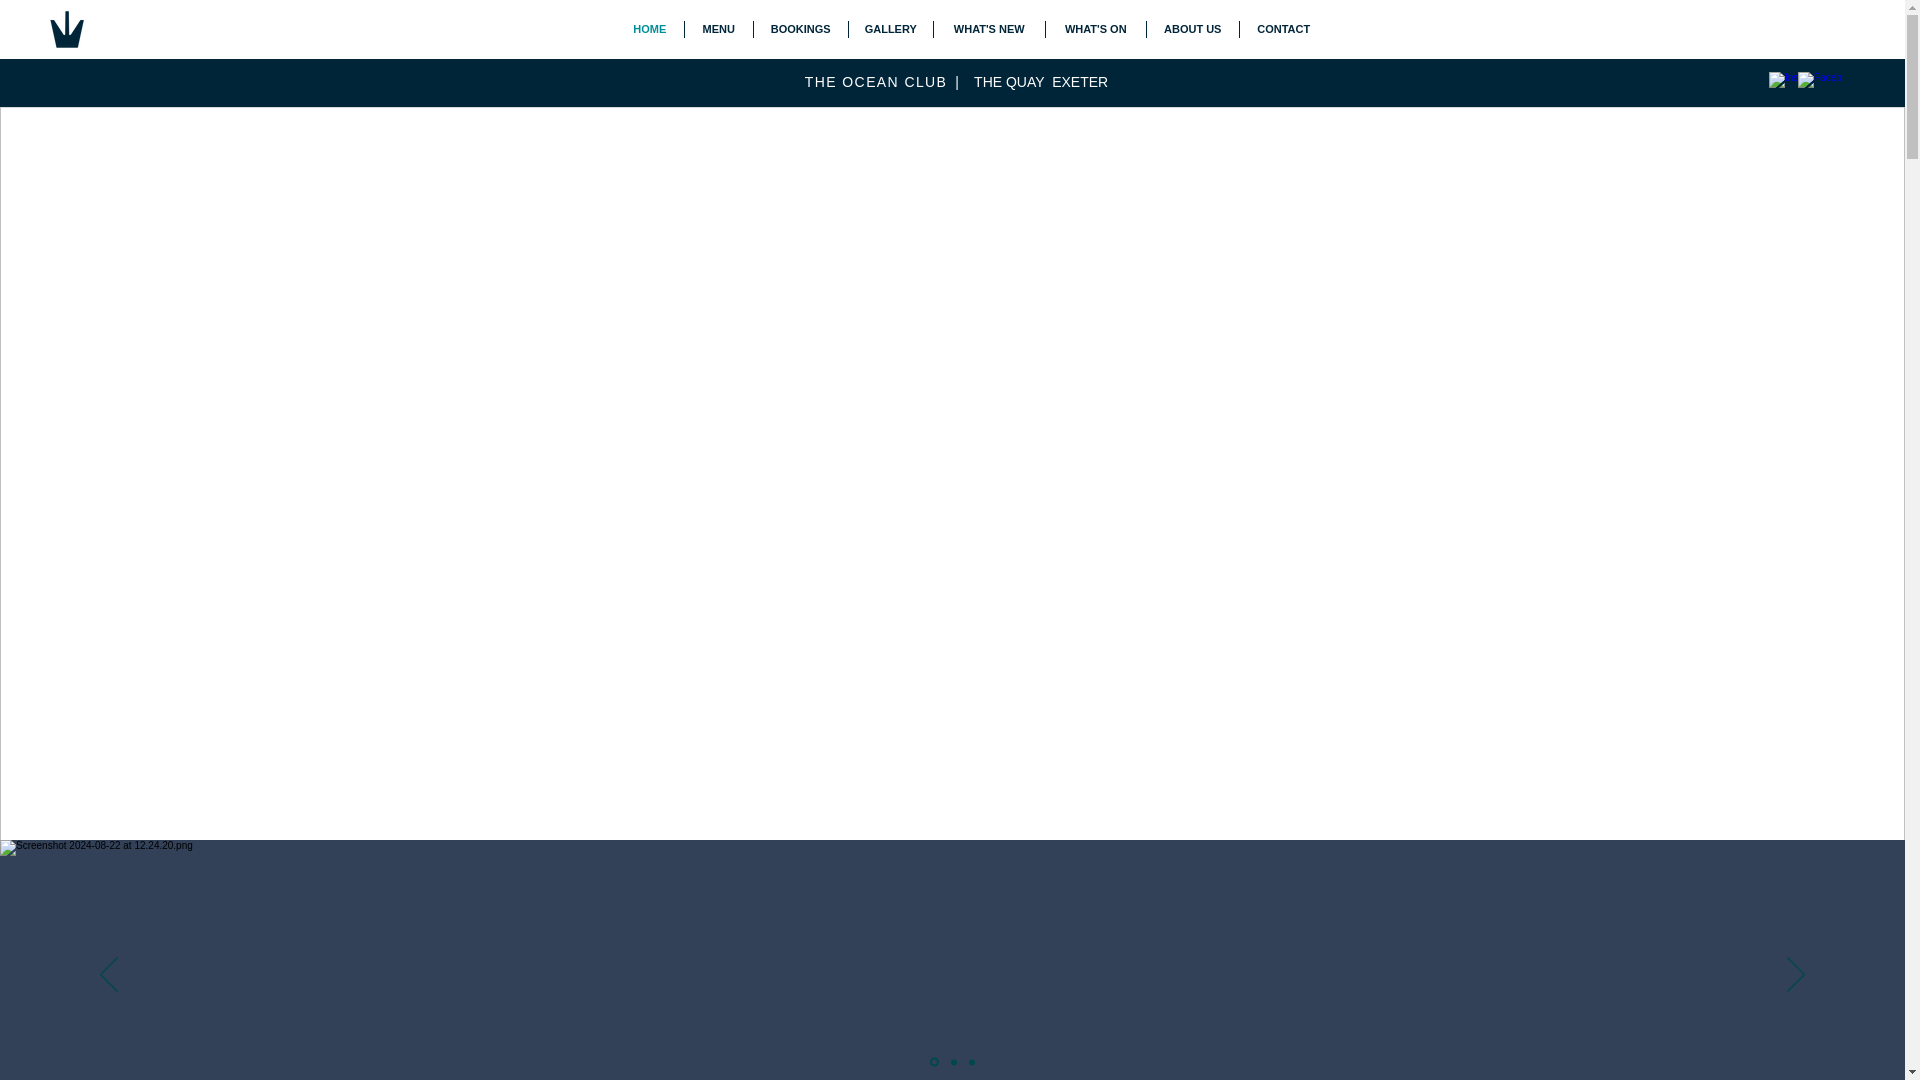 The width and height of the screenshot is (1920, 1080). I want to click on ABOUT US, so click(1192, 28).